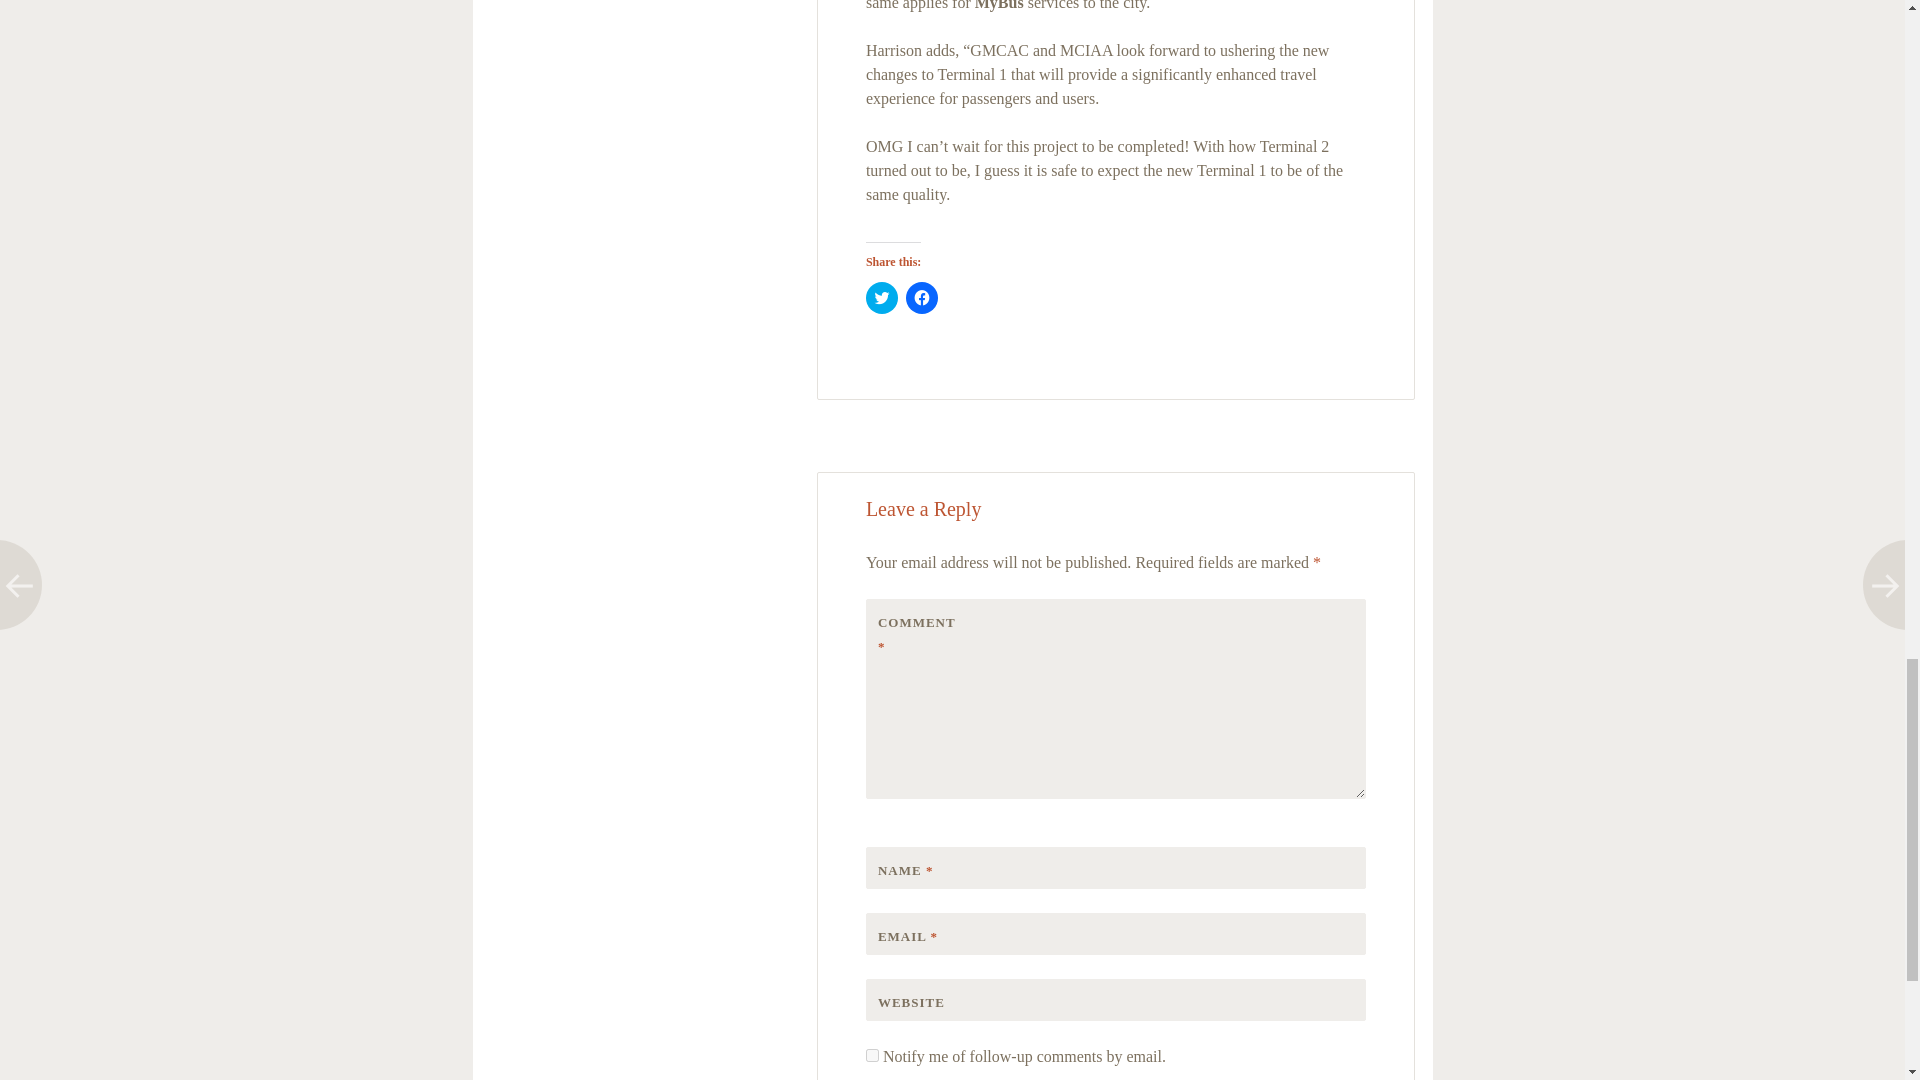  What do you see at coordinates (882, 298) in the screenshot?
I see `Click to share on Twitter` at bounding box center [882, 298].